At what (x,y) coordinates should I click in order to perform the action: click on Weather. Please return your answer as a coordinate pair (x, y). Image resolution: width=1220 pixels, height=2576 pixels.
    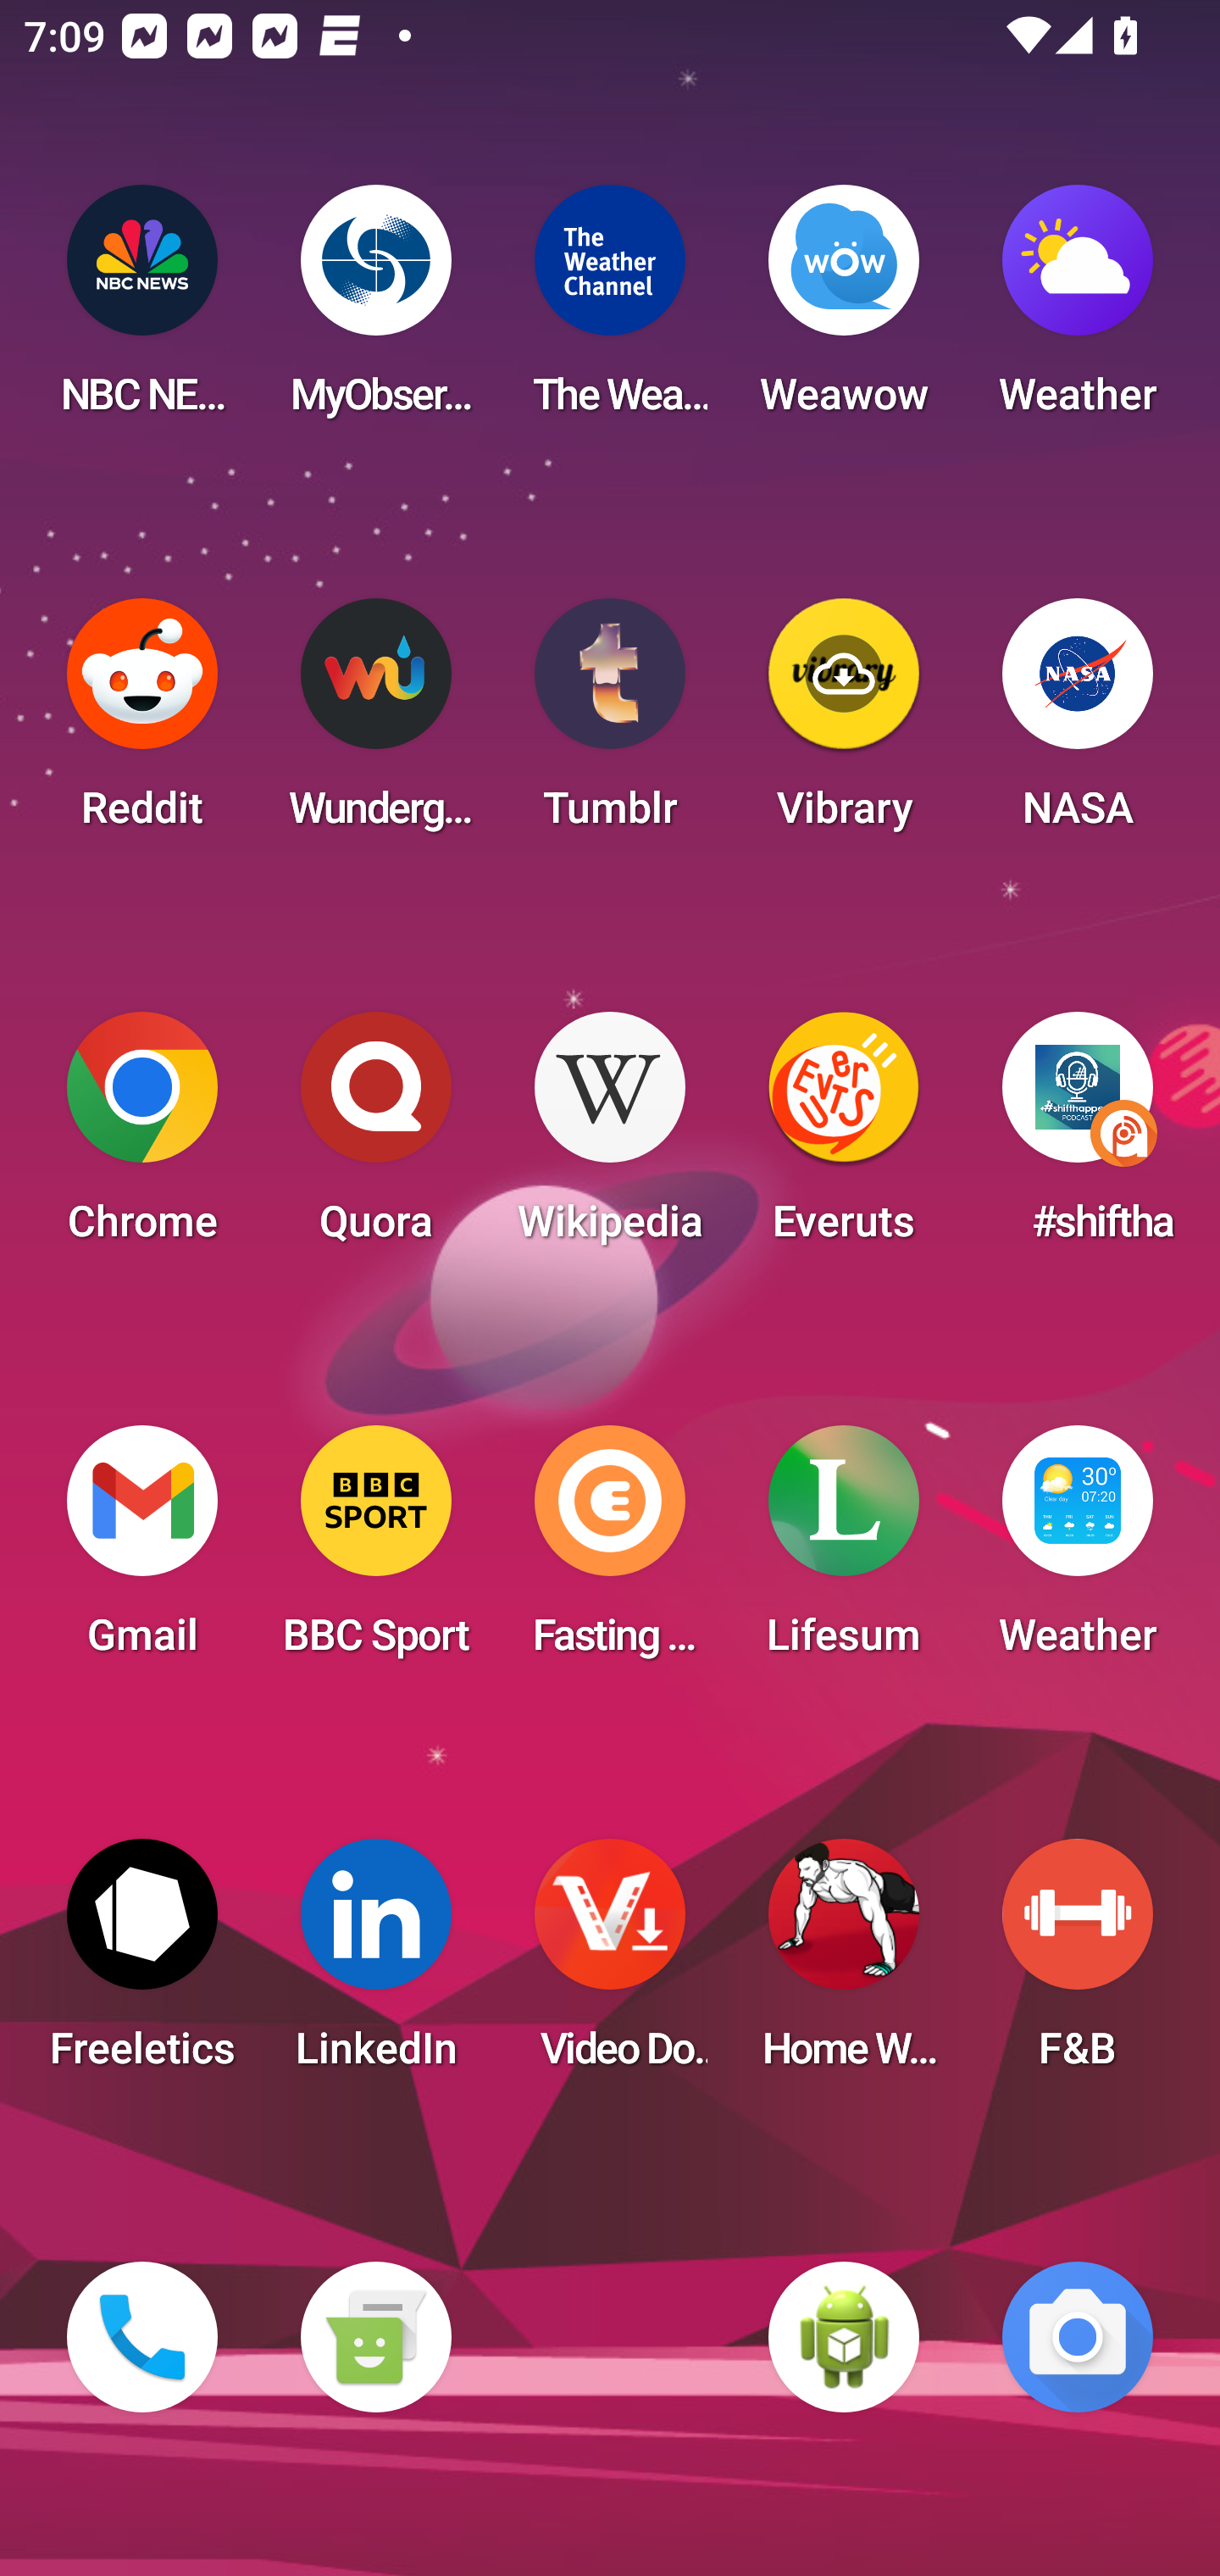
    Looking at the image, I should click on (1078, 1551).